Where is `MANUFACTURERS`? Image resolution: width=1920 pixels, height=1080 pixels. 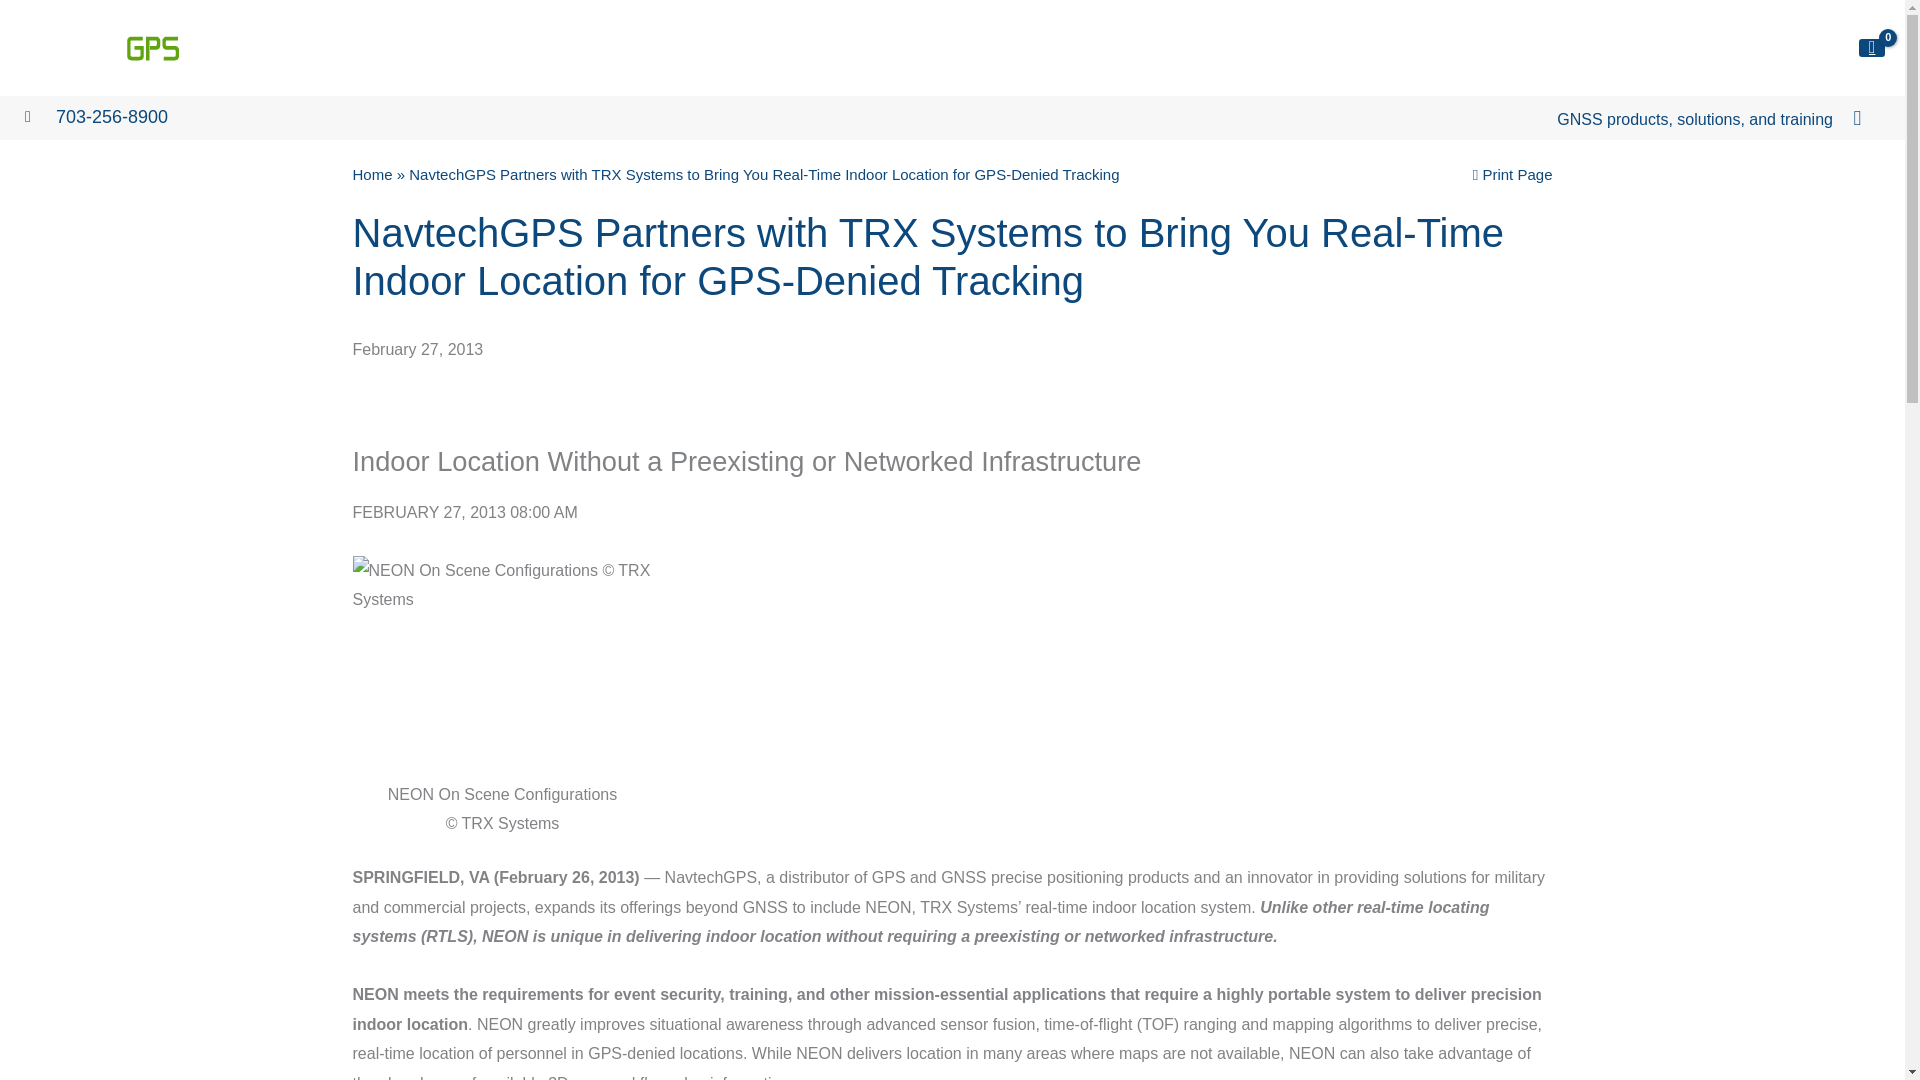 MANUFACTURERS is located at coordinates (1190, 48).